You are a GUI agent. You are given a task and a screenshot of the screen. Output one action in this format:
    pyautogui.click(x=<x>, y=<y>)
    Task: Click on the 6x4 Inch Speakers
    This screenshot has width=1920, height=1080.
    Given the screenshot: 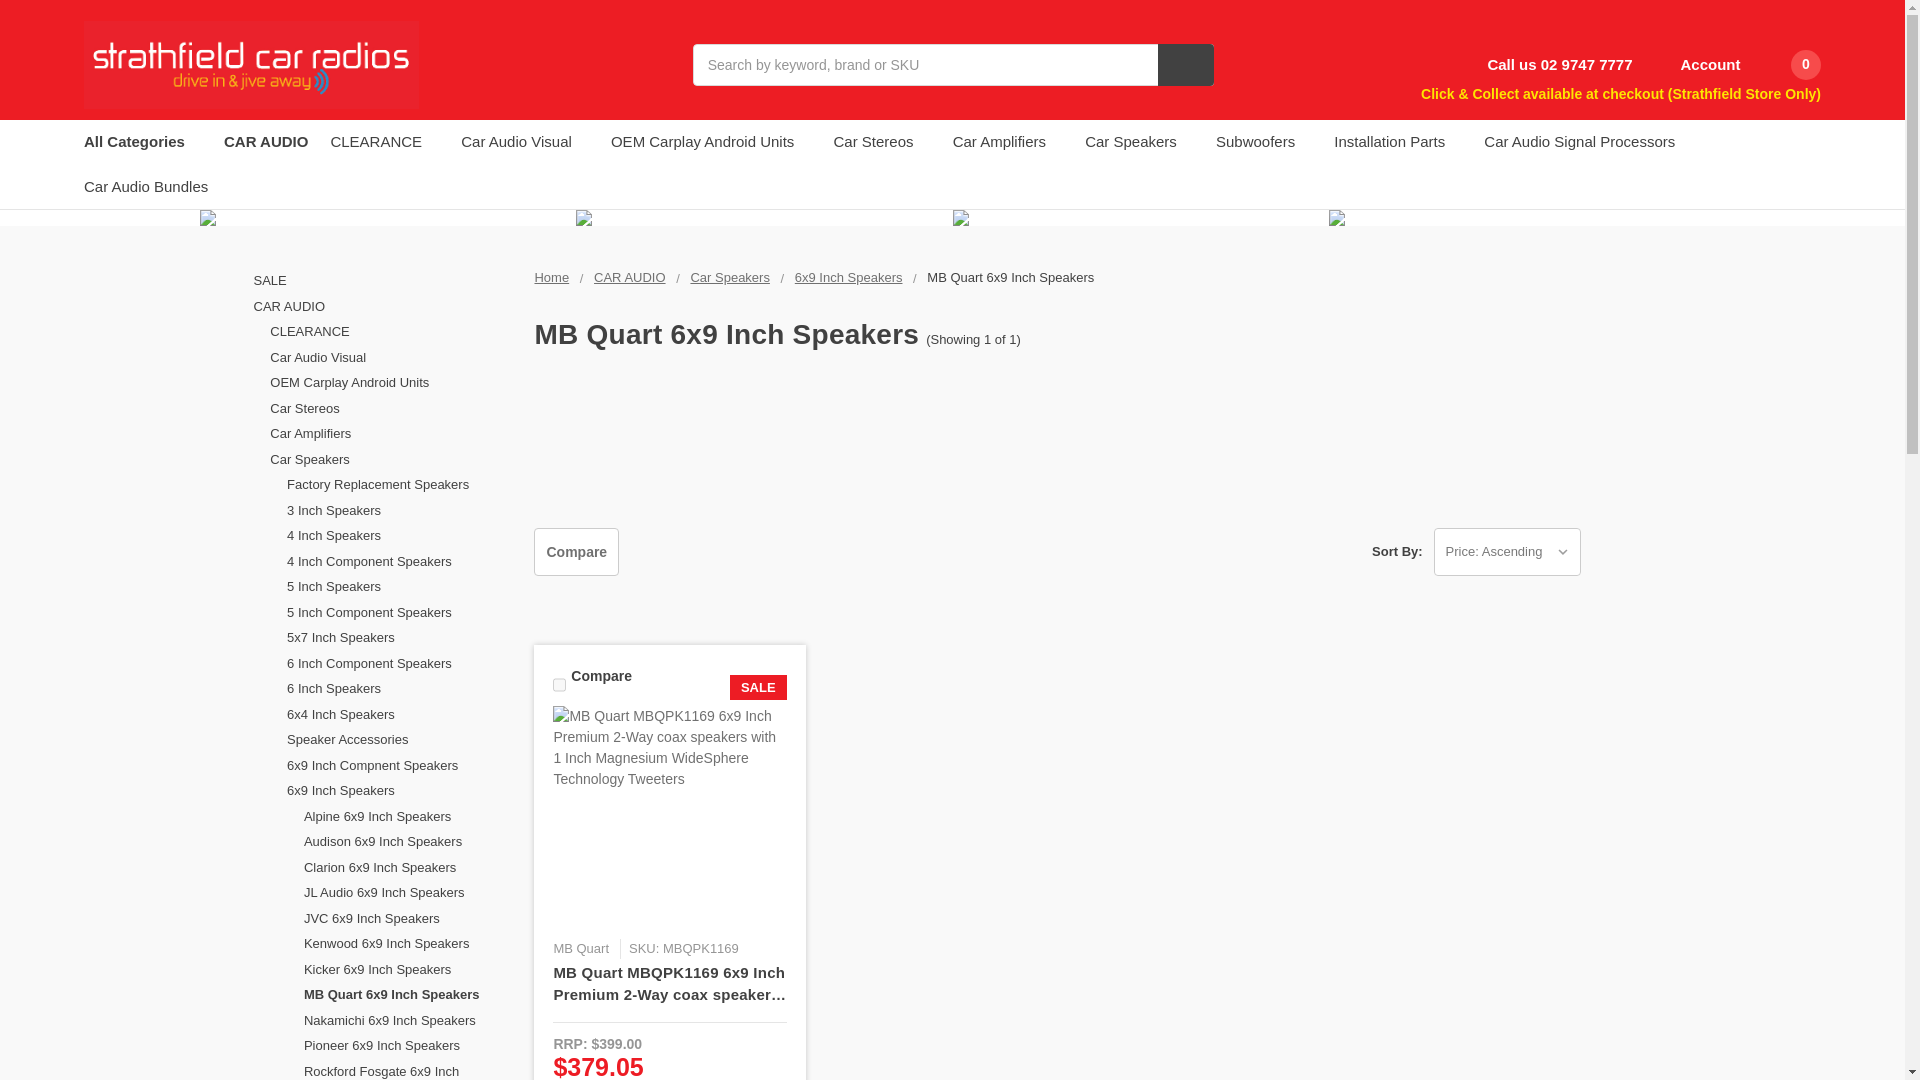 What is the action you would take?
    pyautogui.click(x=399, y=789)
    